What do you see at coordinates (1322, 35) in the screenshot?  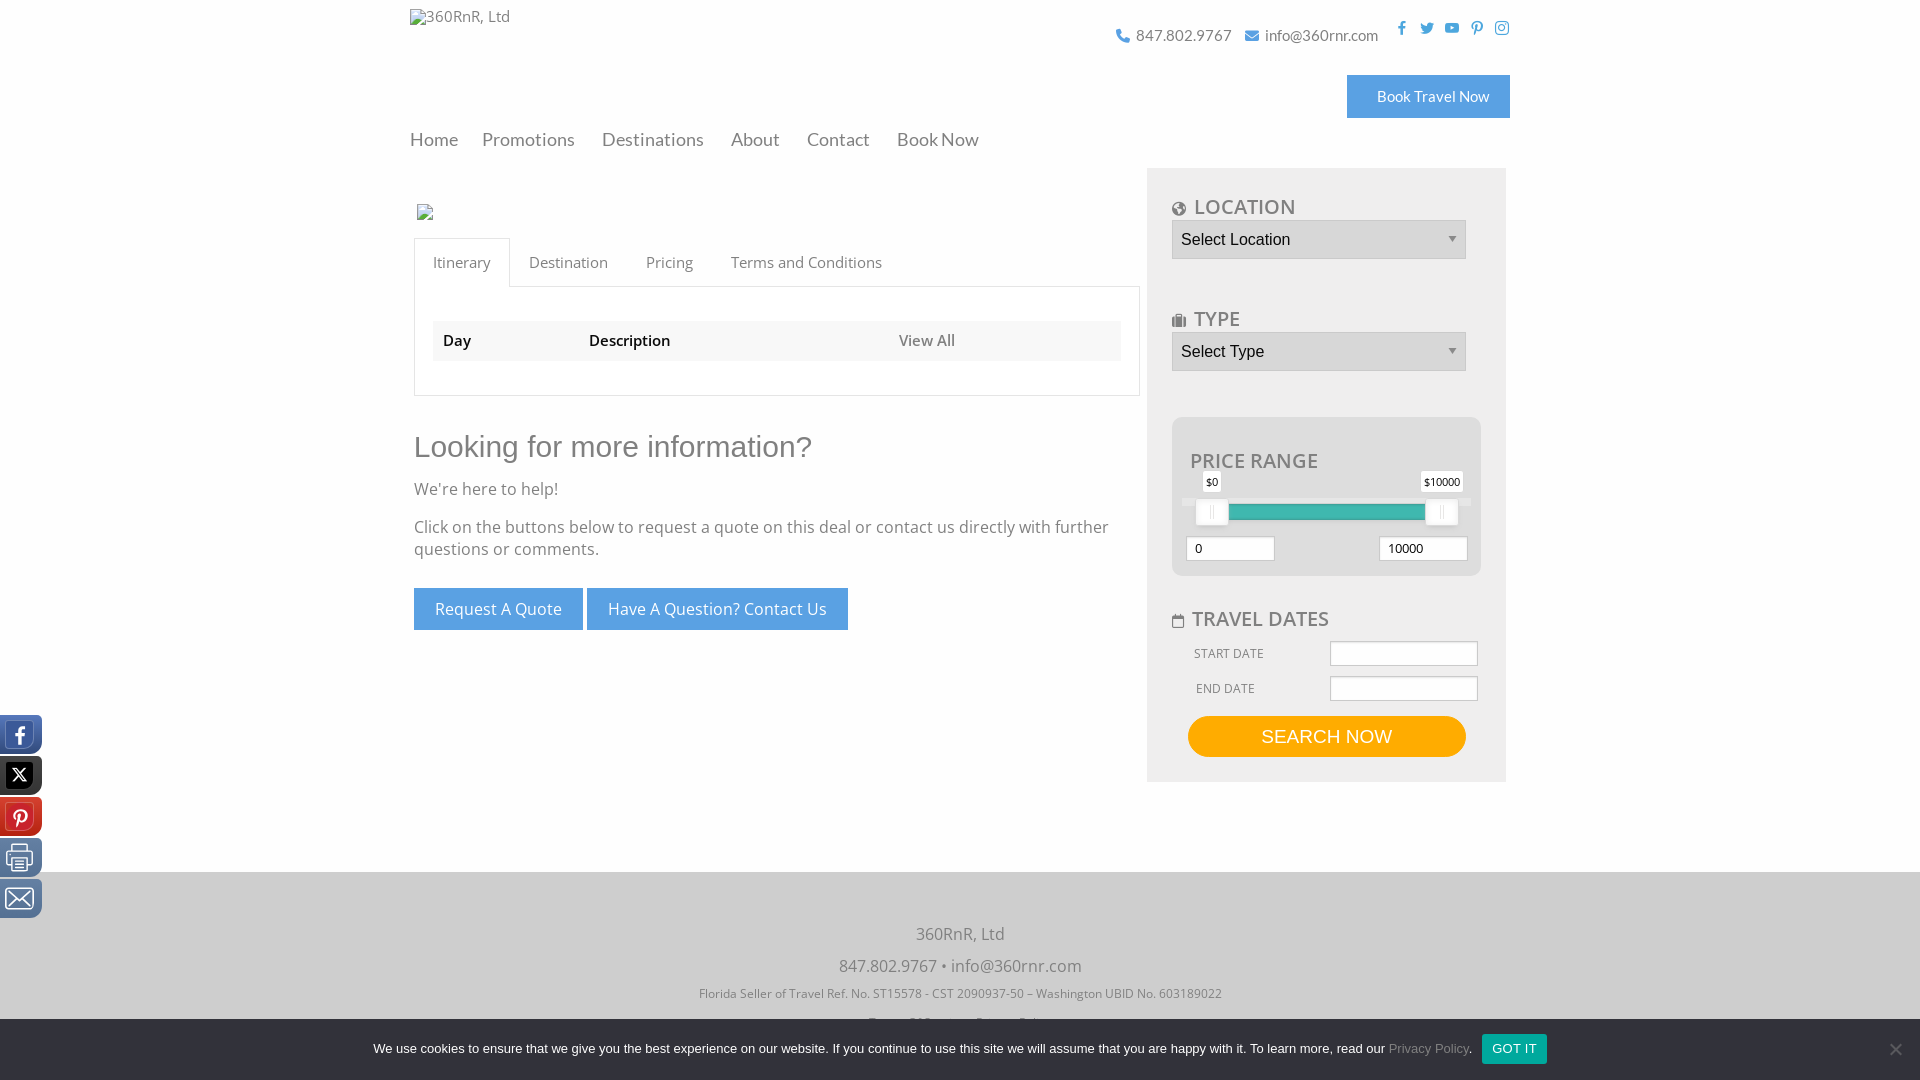 I see `info@360rnr.com` at bounding box center [1322, 35].